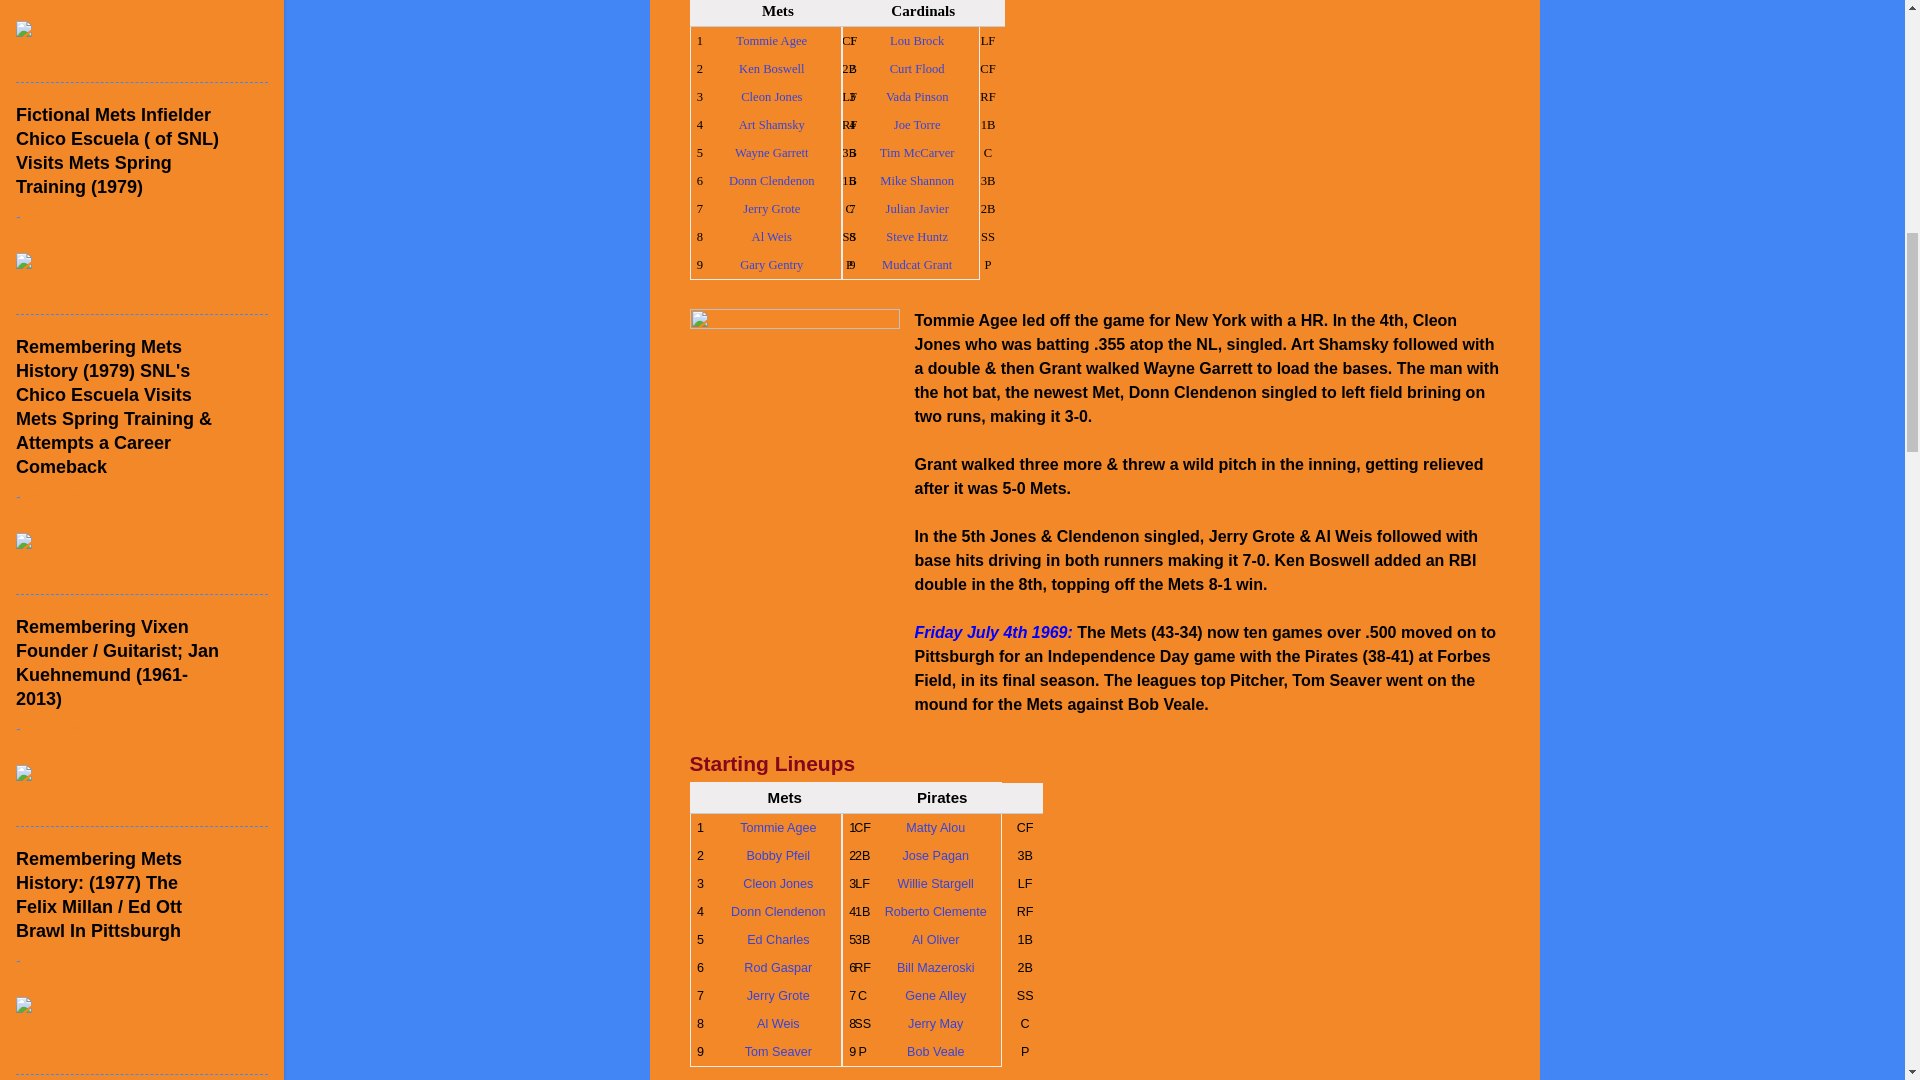 Image resolution: width=1920 pixels, height=1080 pixels. Describe the element at coordinates (772, 124) in the screenshot. I see `Art Shamsky` at that location.